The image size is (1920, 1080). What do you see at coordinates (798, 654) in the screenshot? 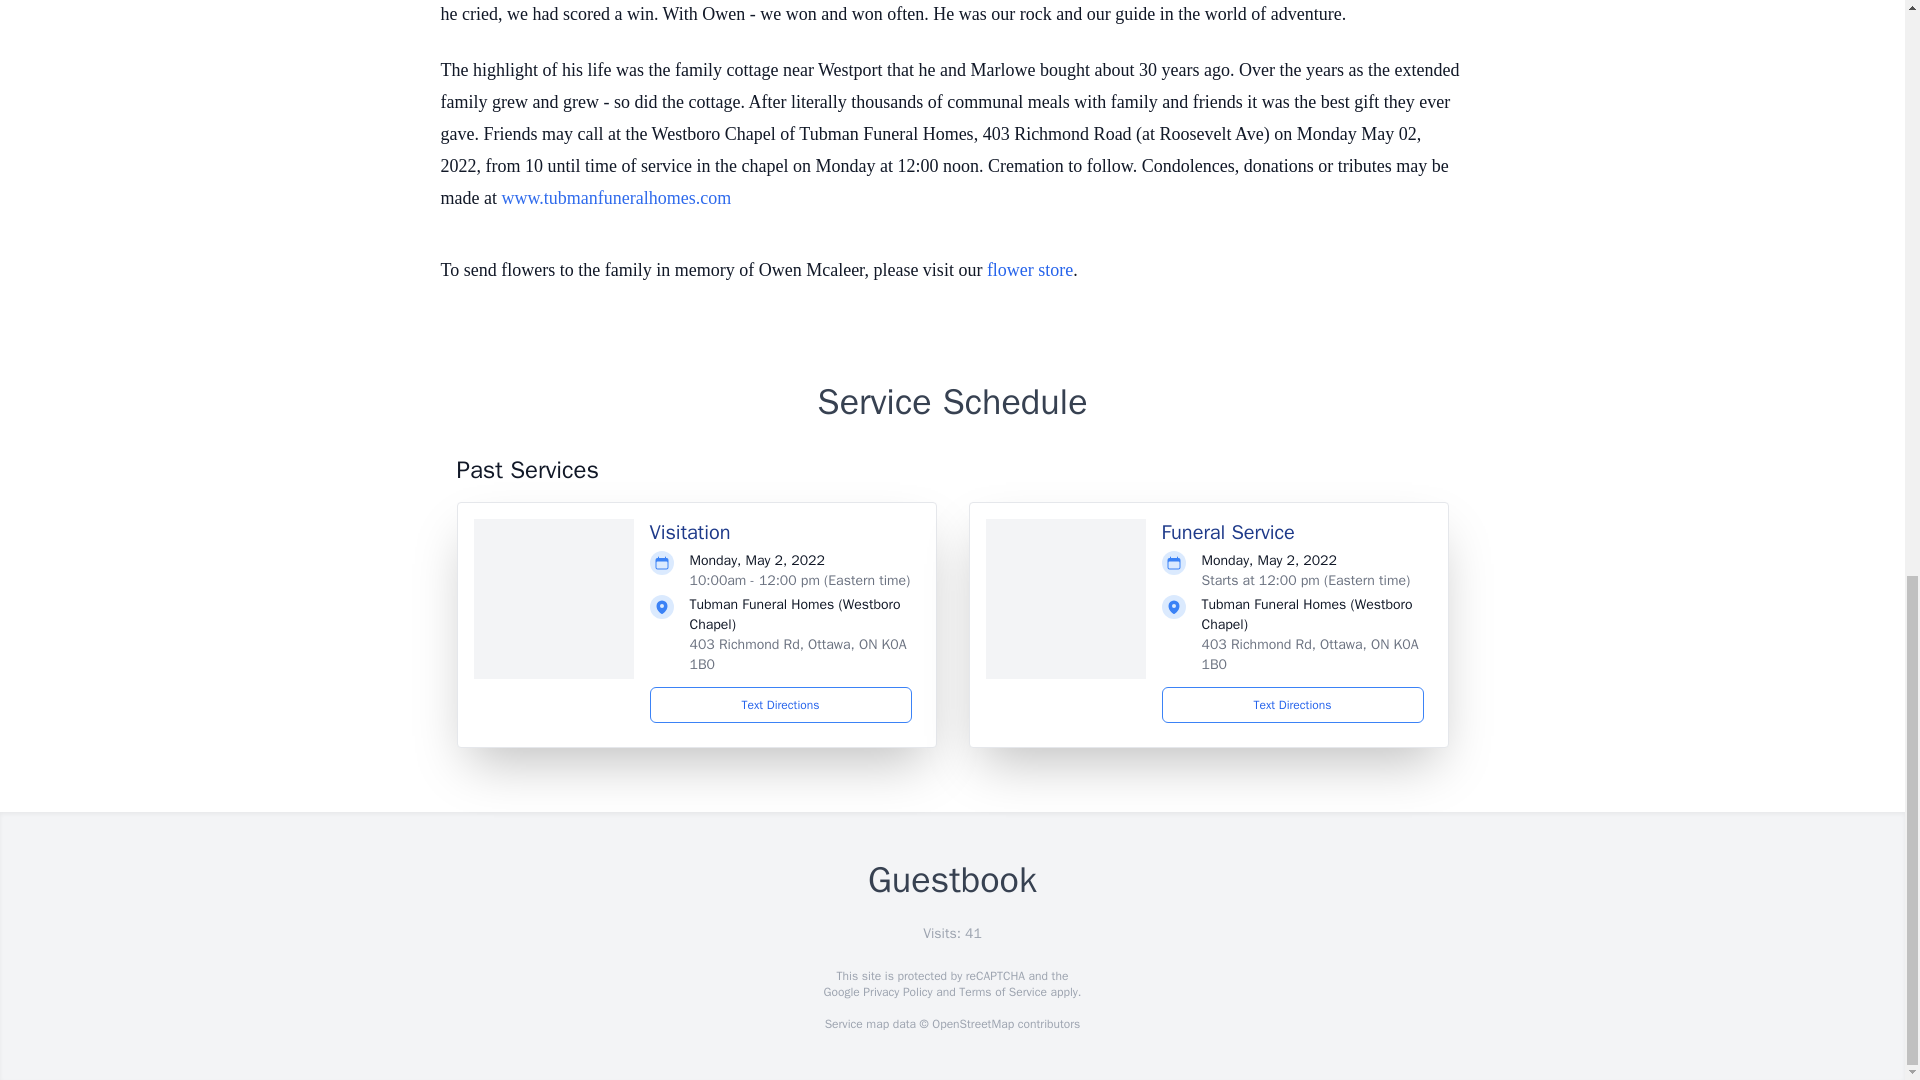
I see `403 Richmond Rd, Ottawa, ON K0A 1B0` at bounding box center [798, 654].